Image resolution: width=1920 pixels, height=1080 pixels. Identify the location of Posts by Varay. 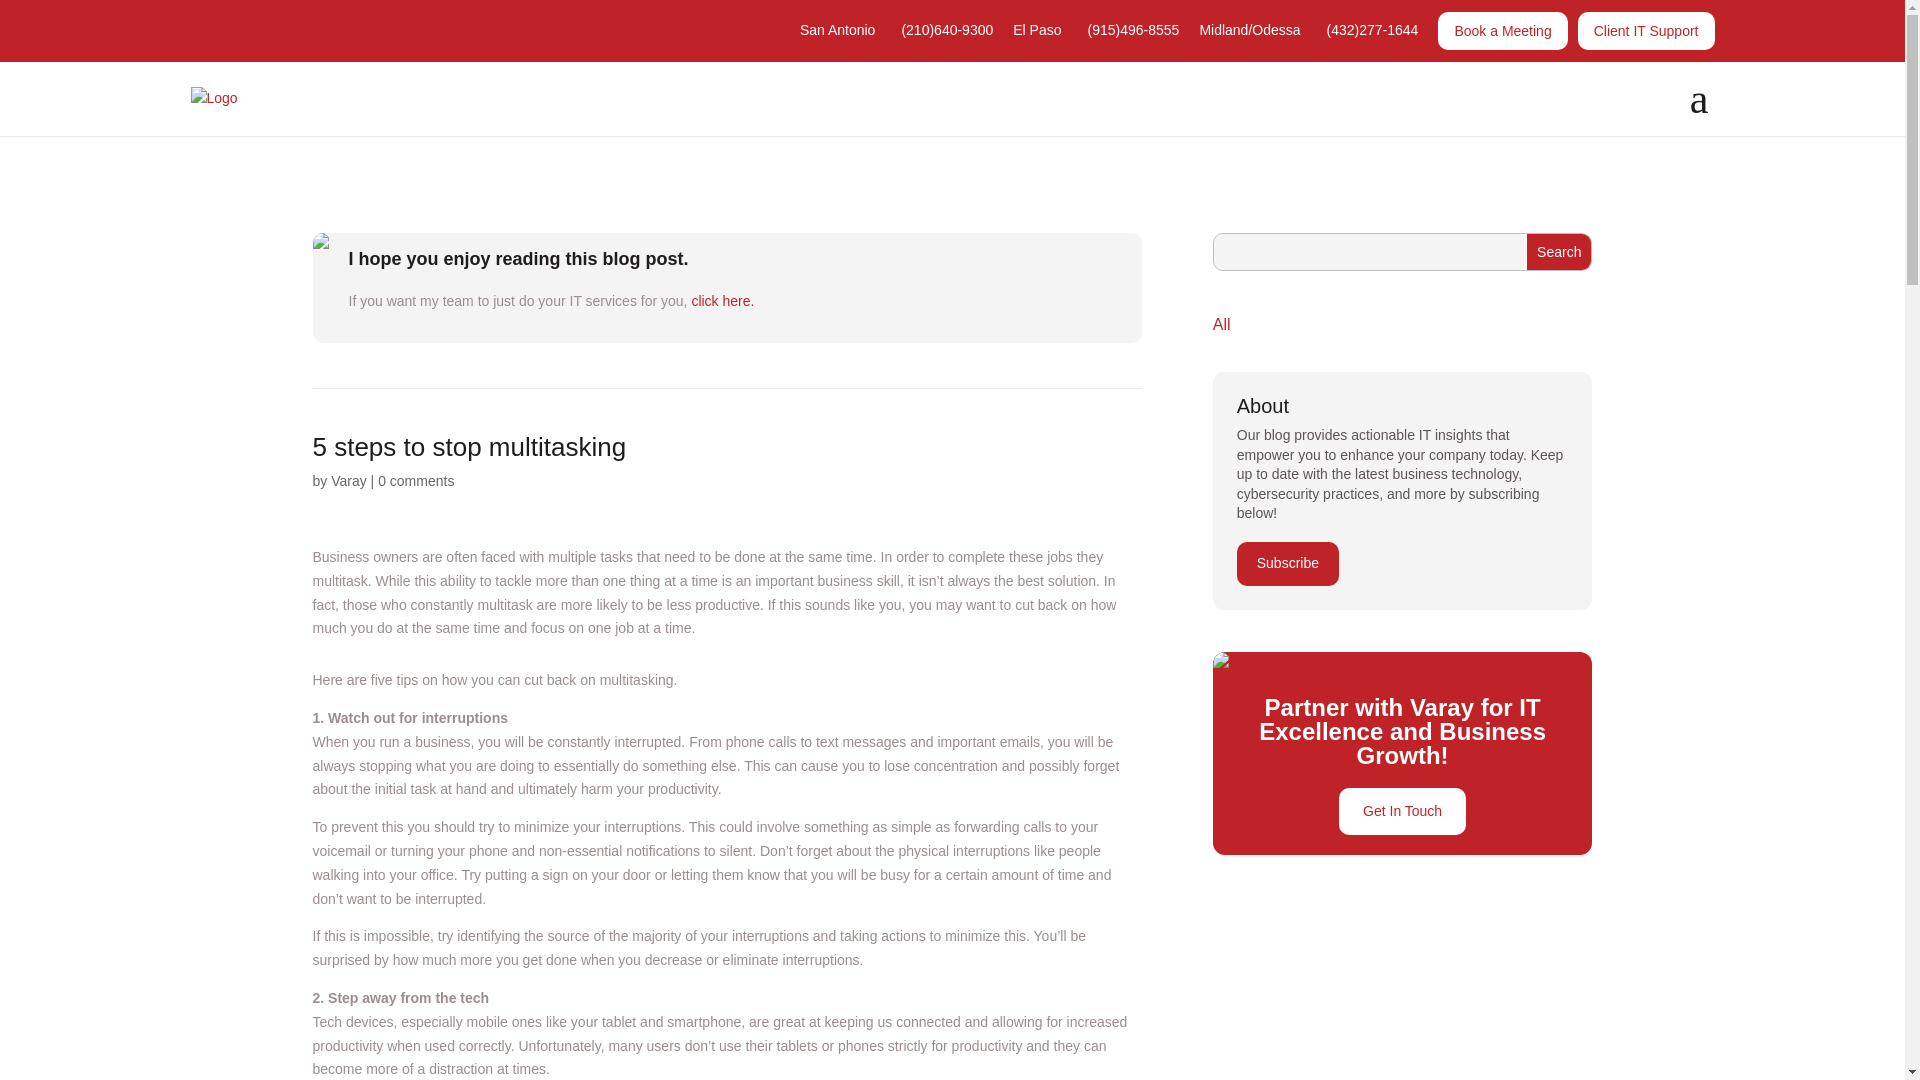
(348, 481).